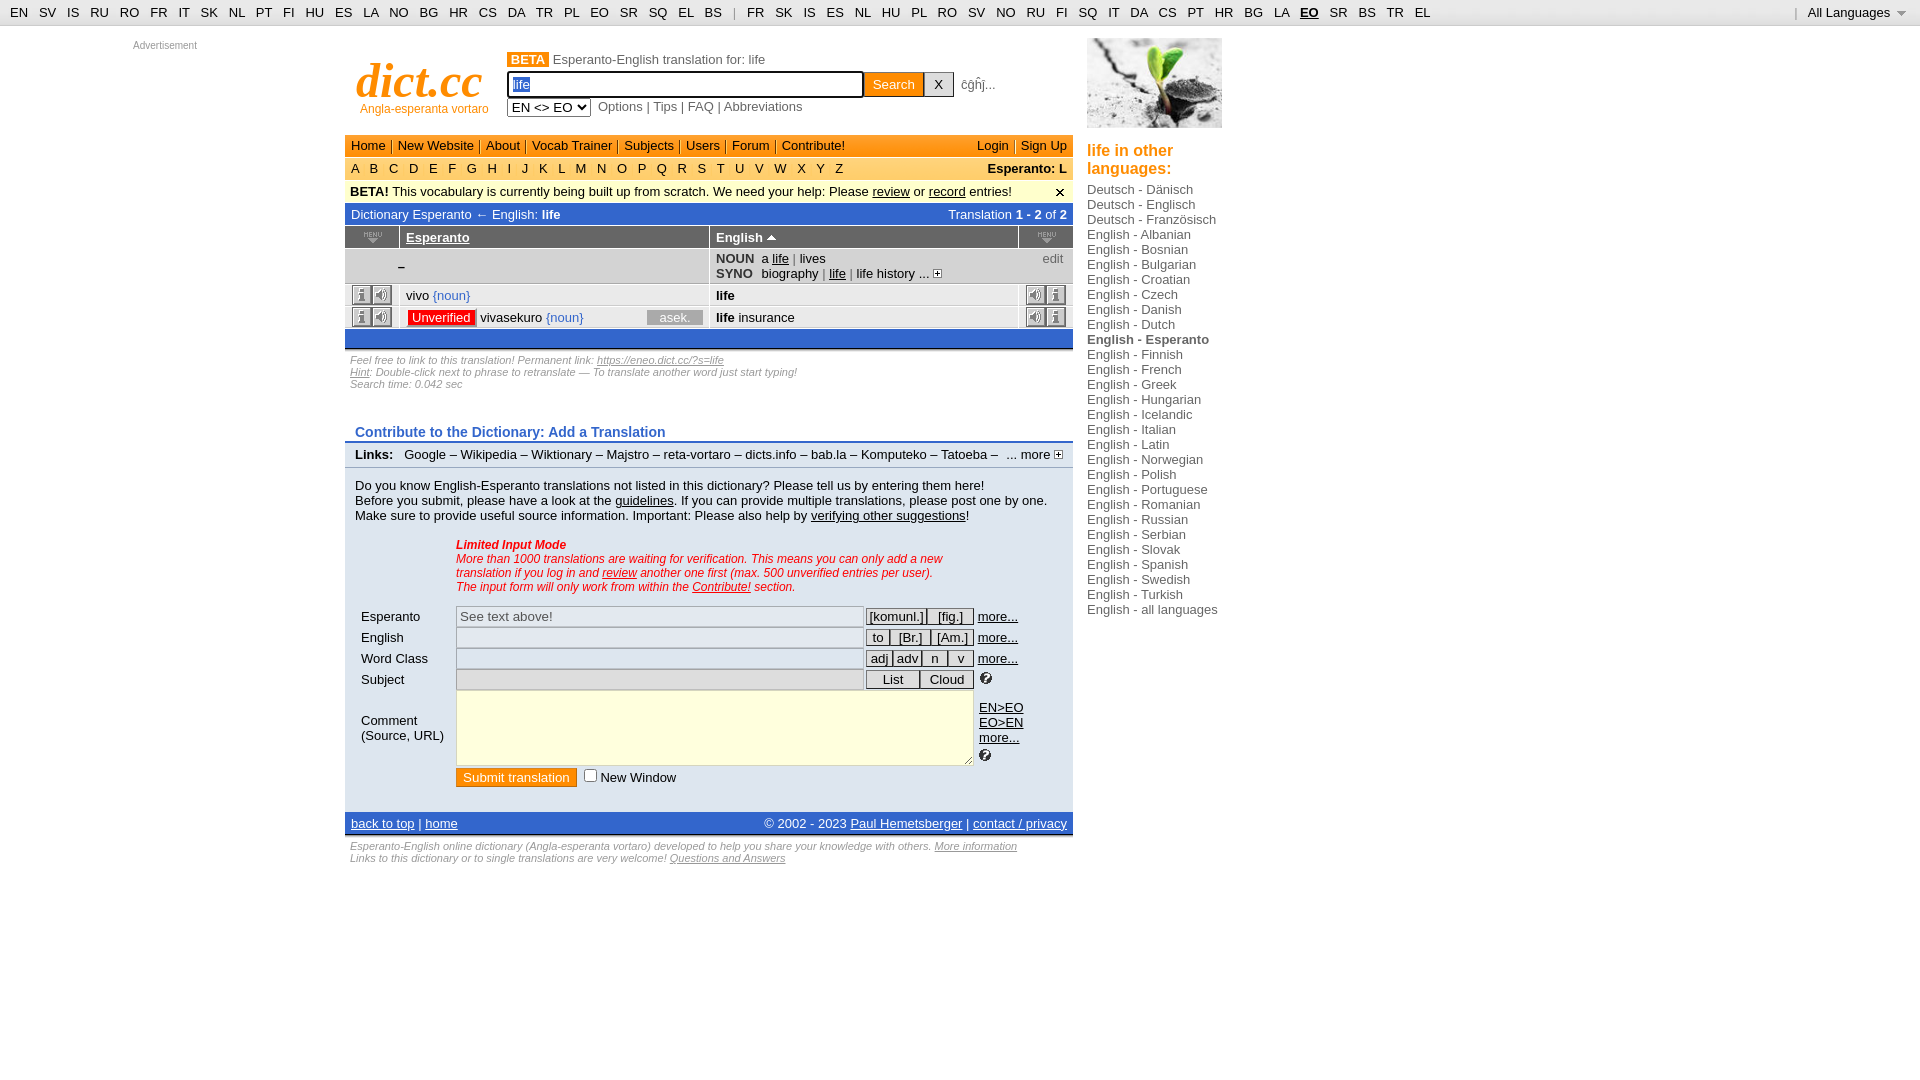 This screenshot has width=1920, height=1080. Describe the element at coordinates (863, 12) in the screenshot. I see `NL` at that location.